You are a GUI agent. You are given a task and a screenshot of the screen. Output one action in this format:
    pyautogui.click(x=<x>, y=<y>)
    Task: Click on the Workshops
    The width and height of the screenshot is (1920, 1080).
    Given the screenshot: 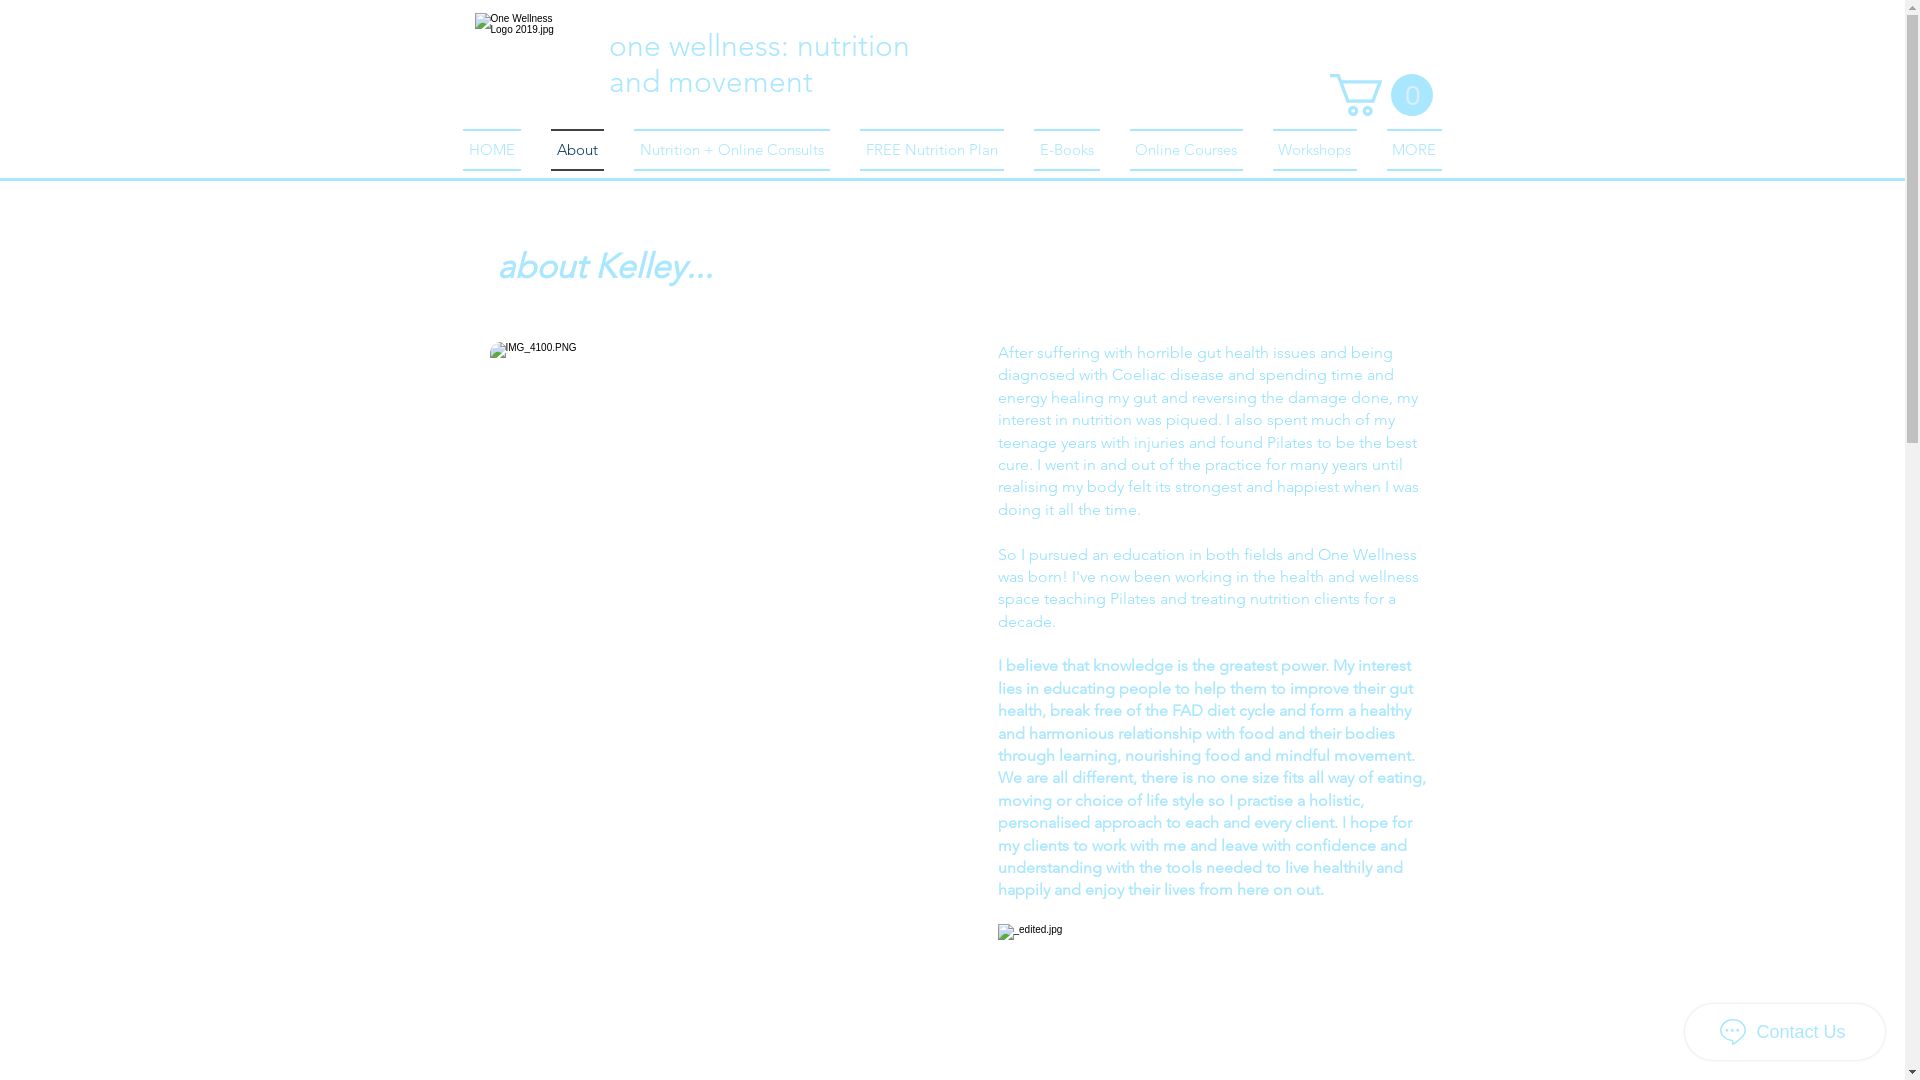 What is the action you would take?
    pyautogui.click(x=1315, y=150)
    